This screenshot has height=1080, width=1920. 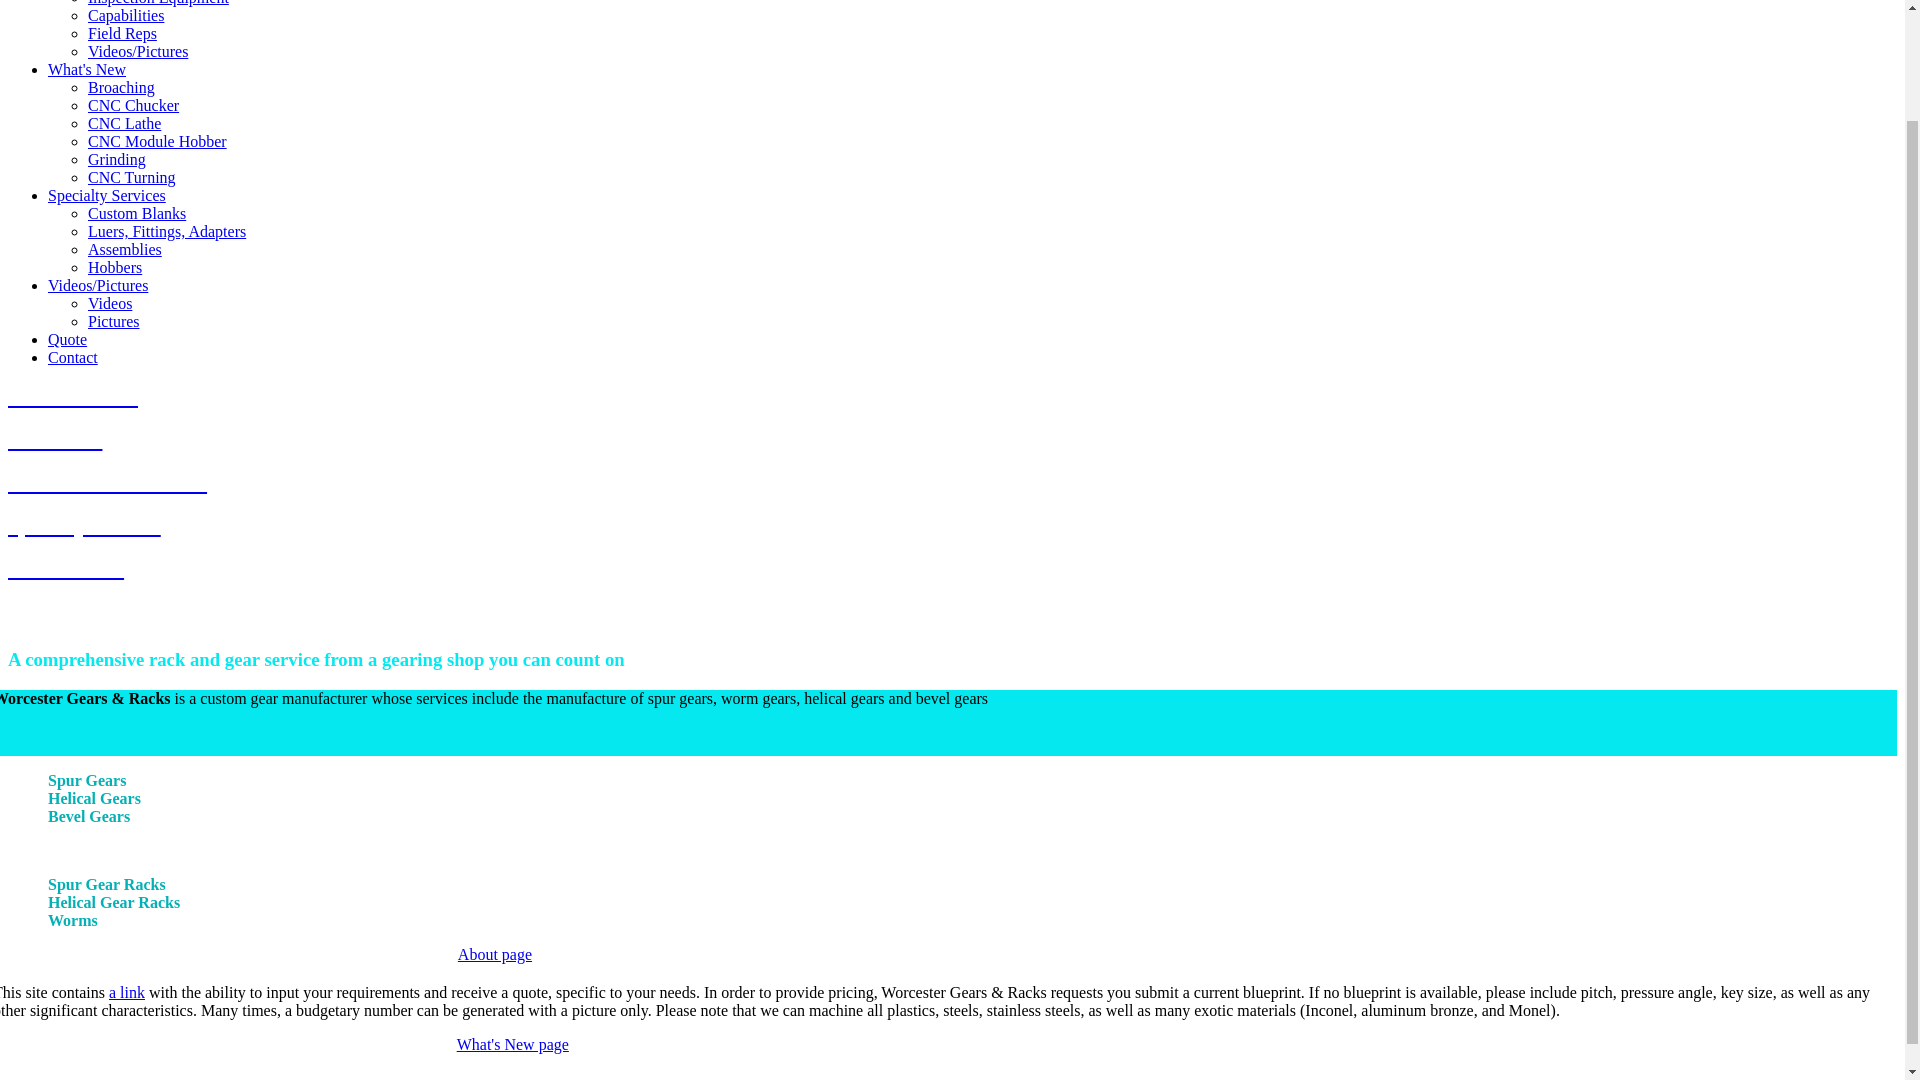 I want to click on CNC Module Hobber, so click(x=157, y=141).